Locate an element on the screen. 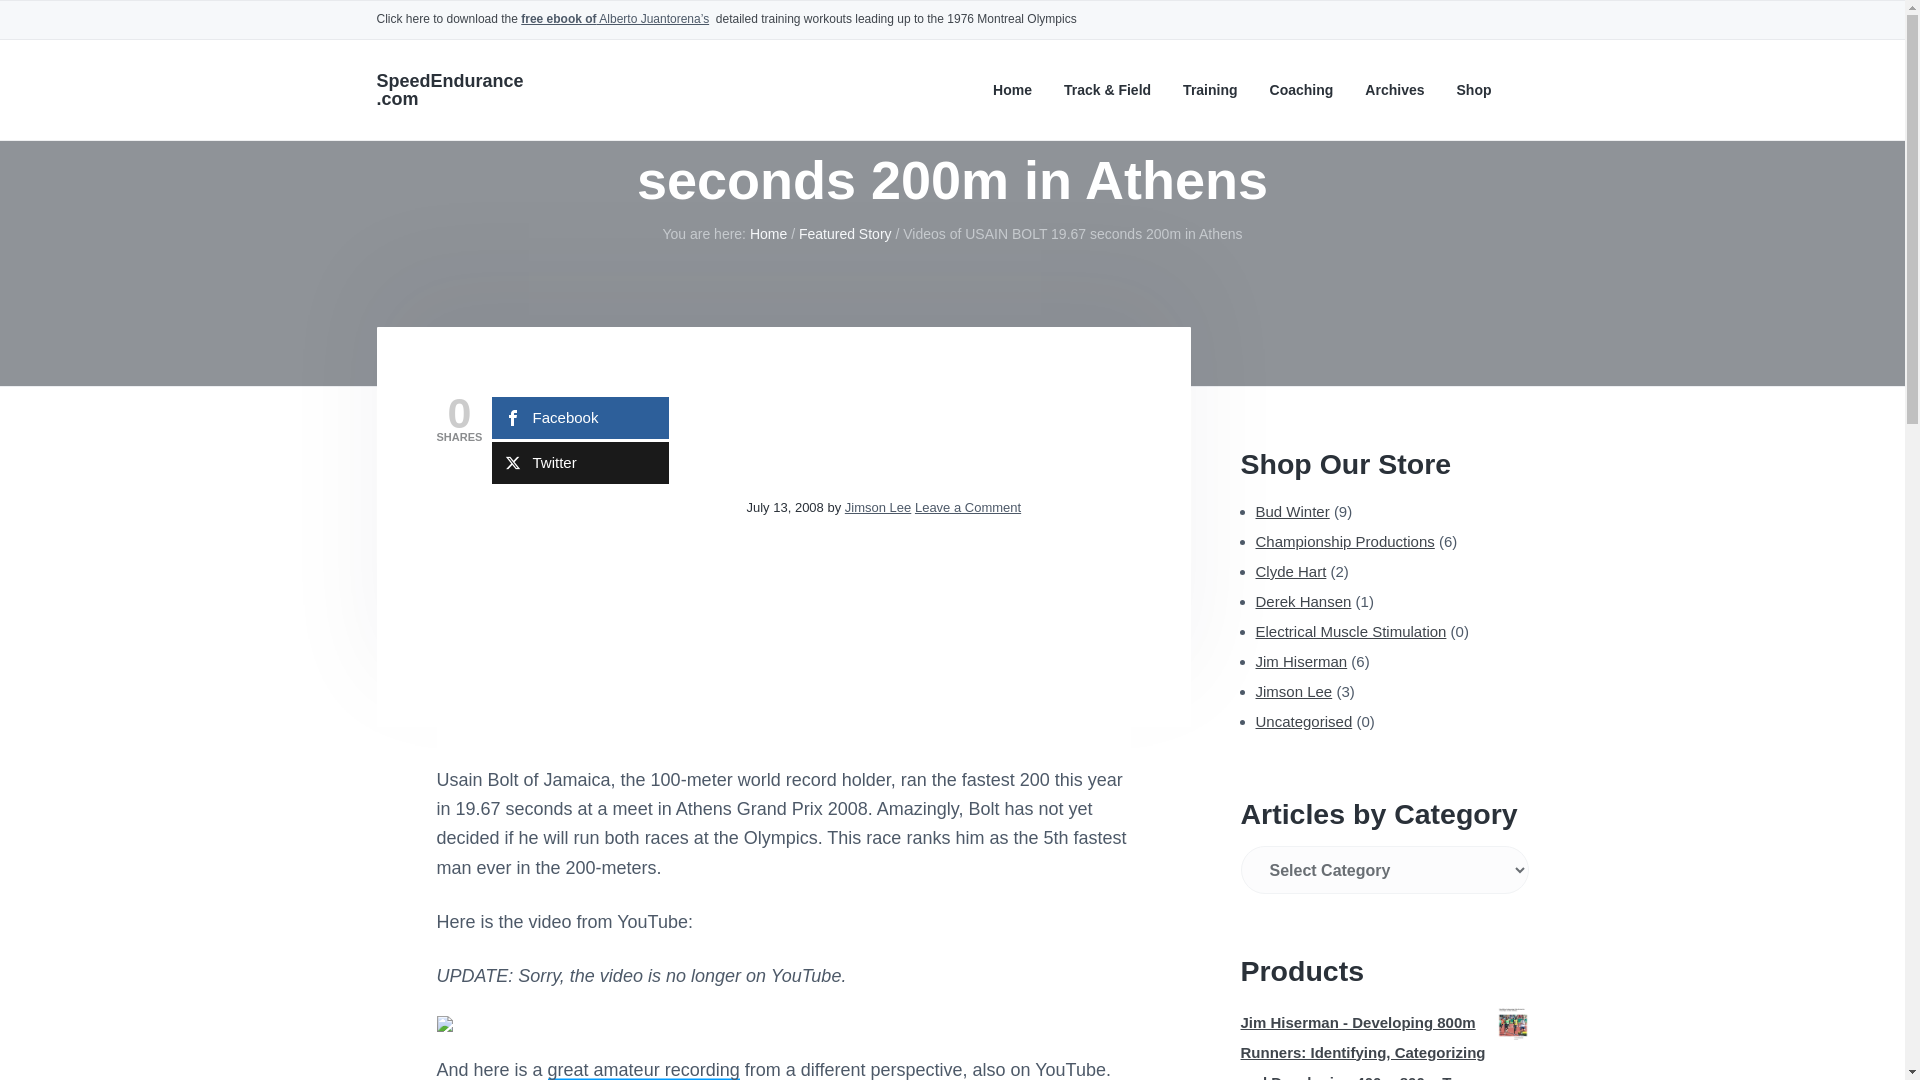 The image size is (1920, 1080). Twitter is located at coordinates (580, 462).